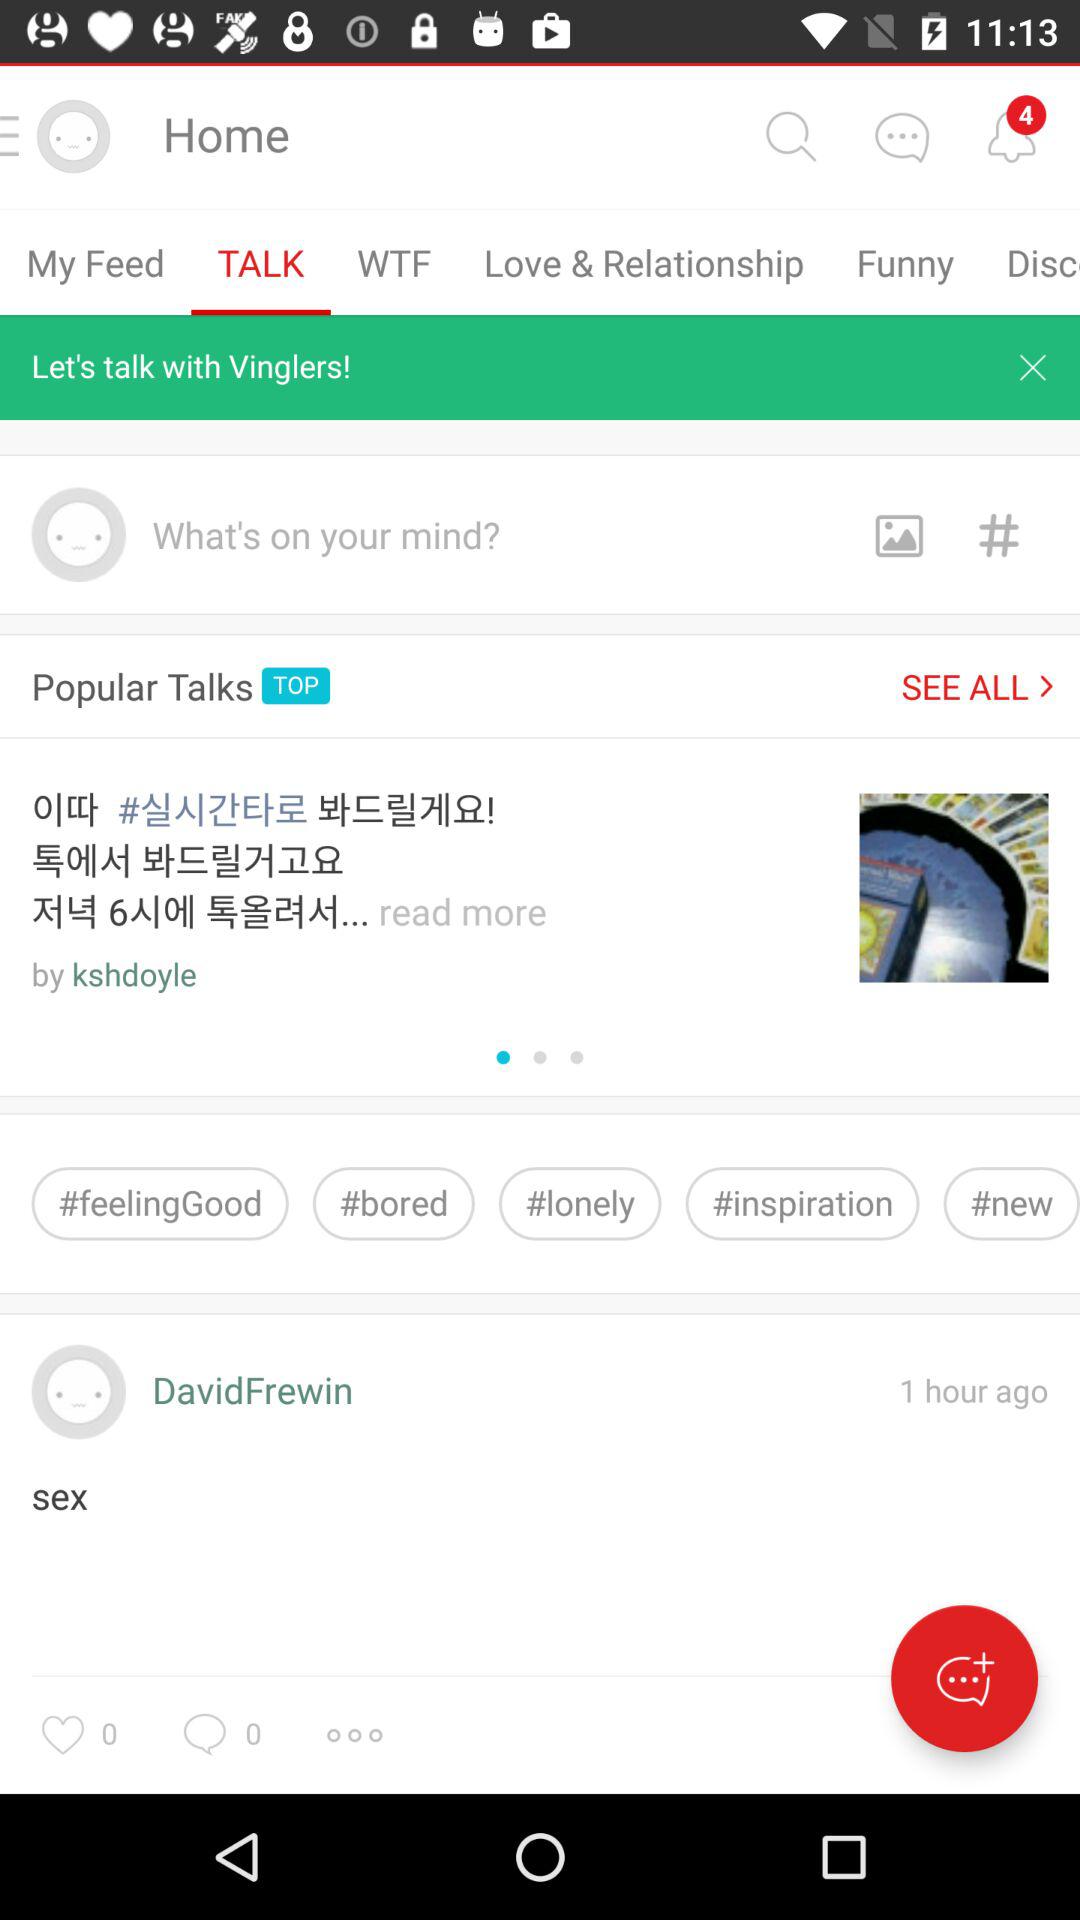 The height and width of the screenshot is (1920, 1080). I want to click on choose icon to the right of #feelinggood item, so click(393, 1204).